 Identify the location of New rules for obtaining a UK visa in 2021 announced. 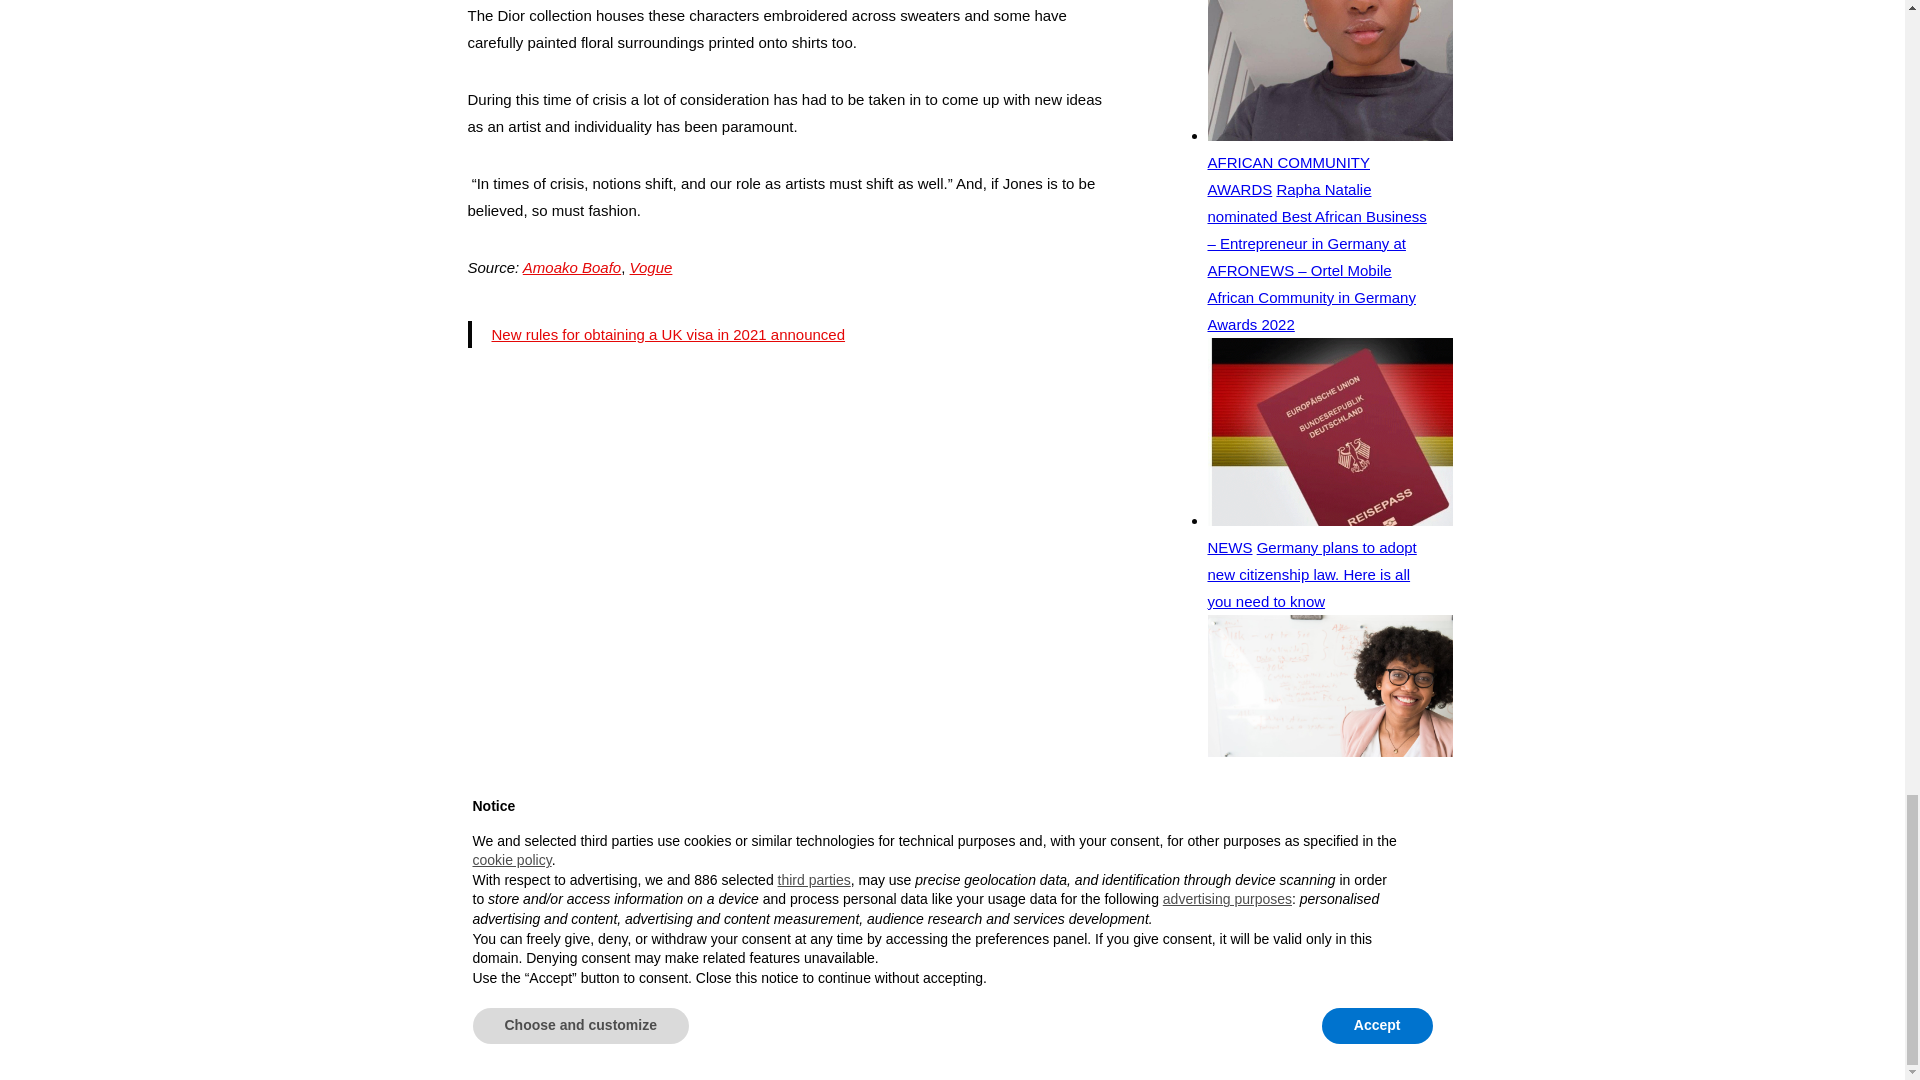
(668, 334).